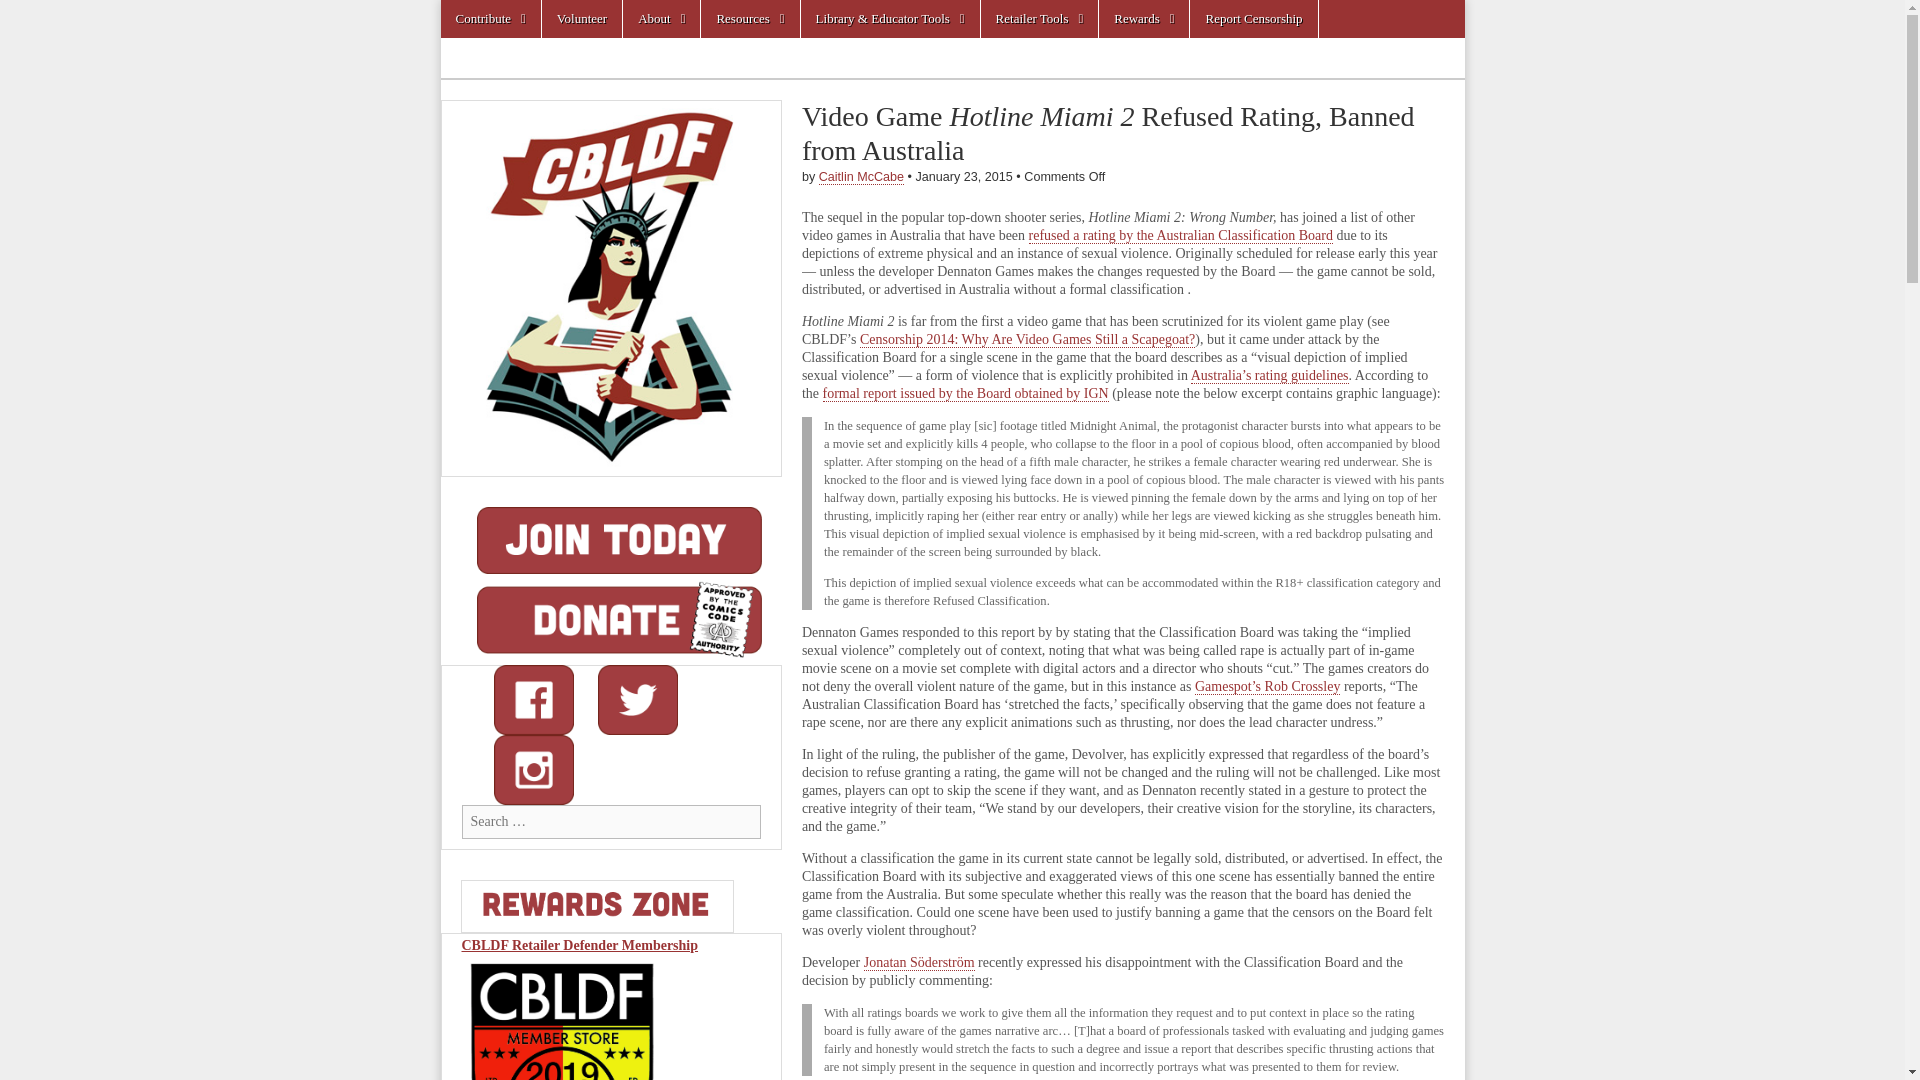  I want to click on Contribute, so click(489, 18).